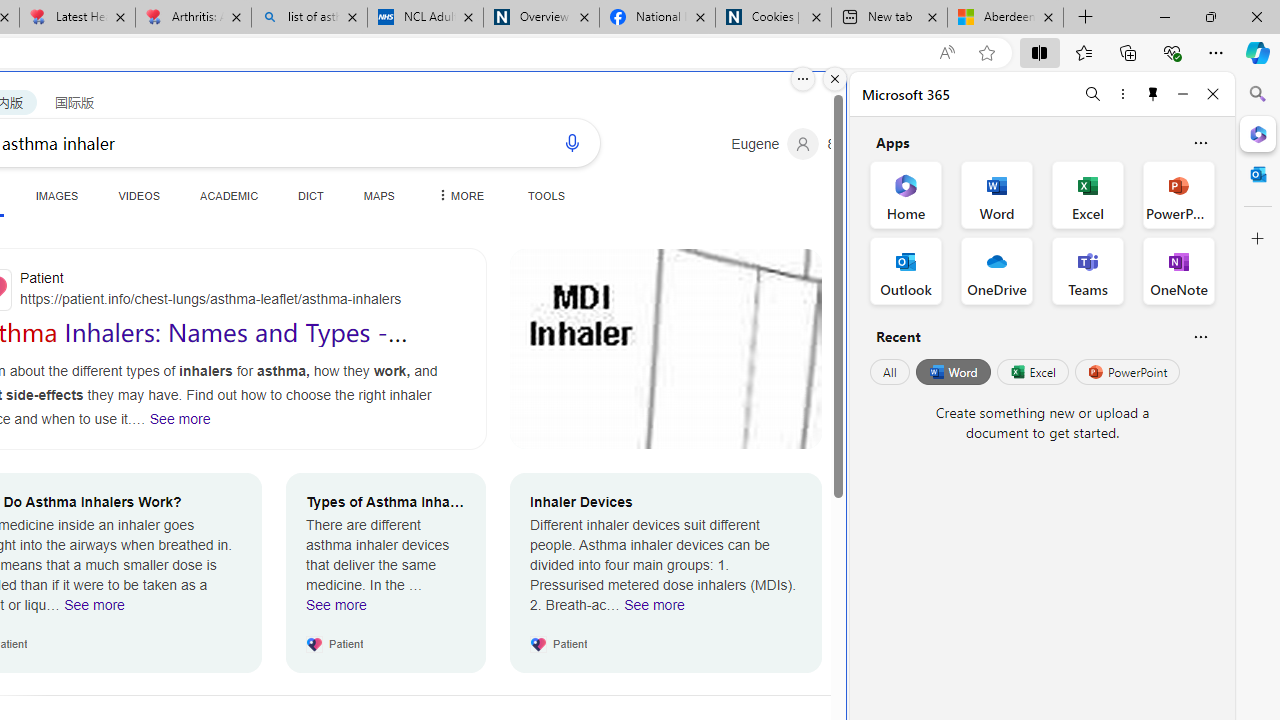  I want to click on Word, so click(952, 372).